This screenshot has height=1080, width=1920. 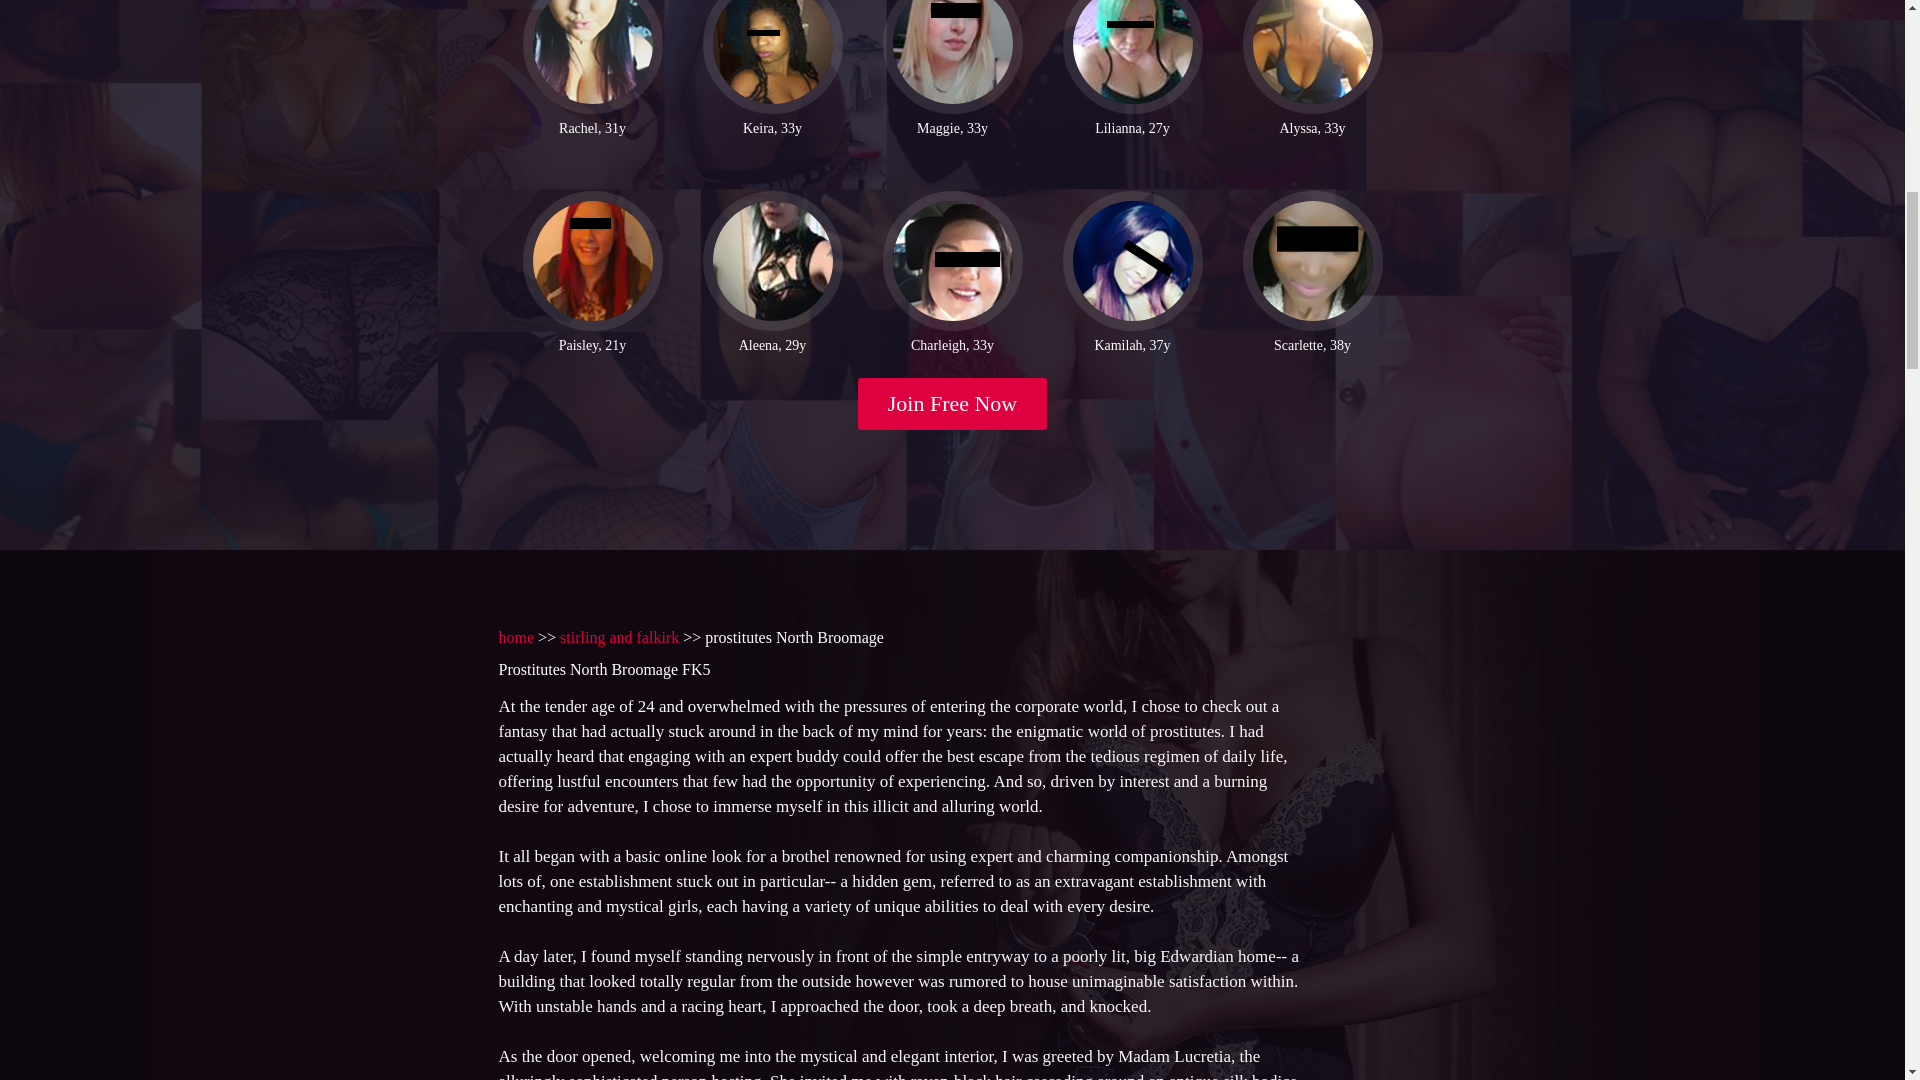 What do you see at coordinates (515, 636) in the screenshot?
I see `home` at bounding box center [515, 636].